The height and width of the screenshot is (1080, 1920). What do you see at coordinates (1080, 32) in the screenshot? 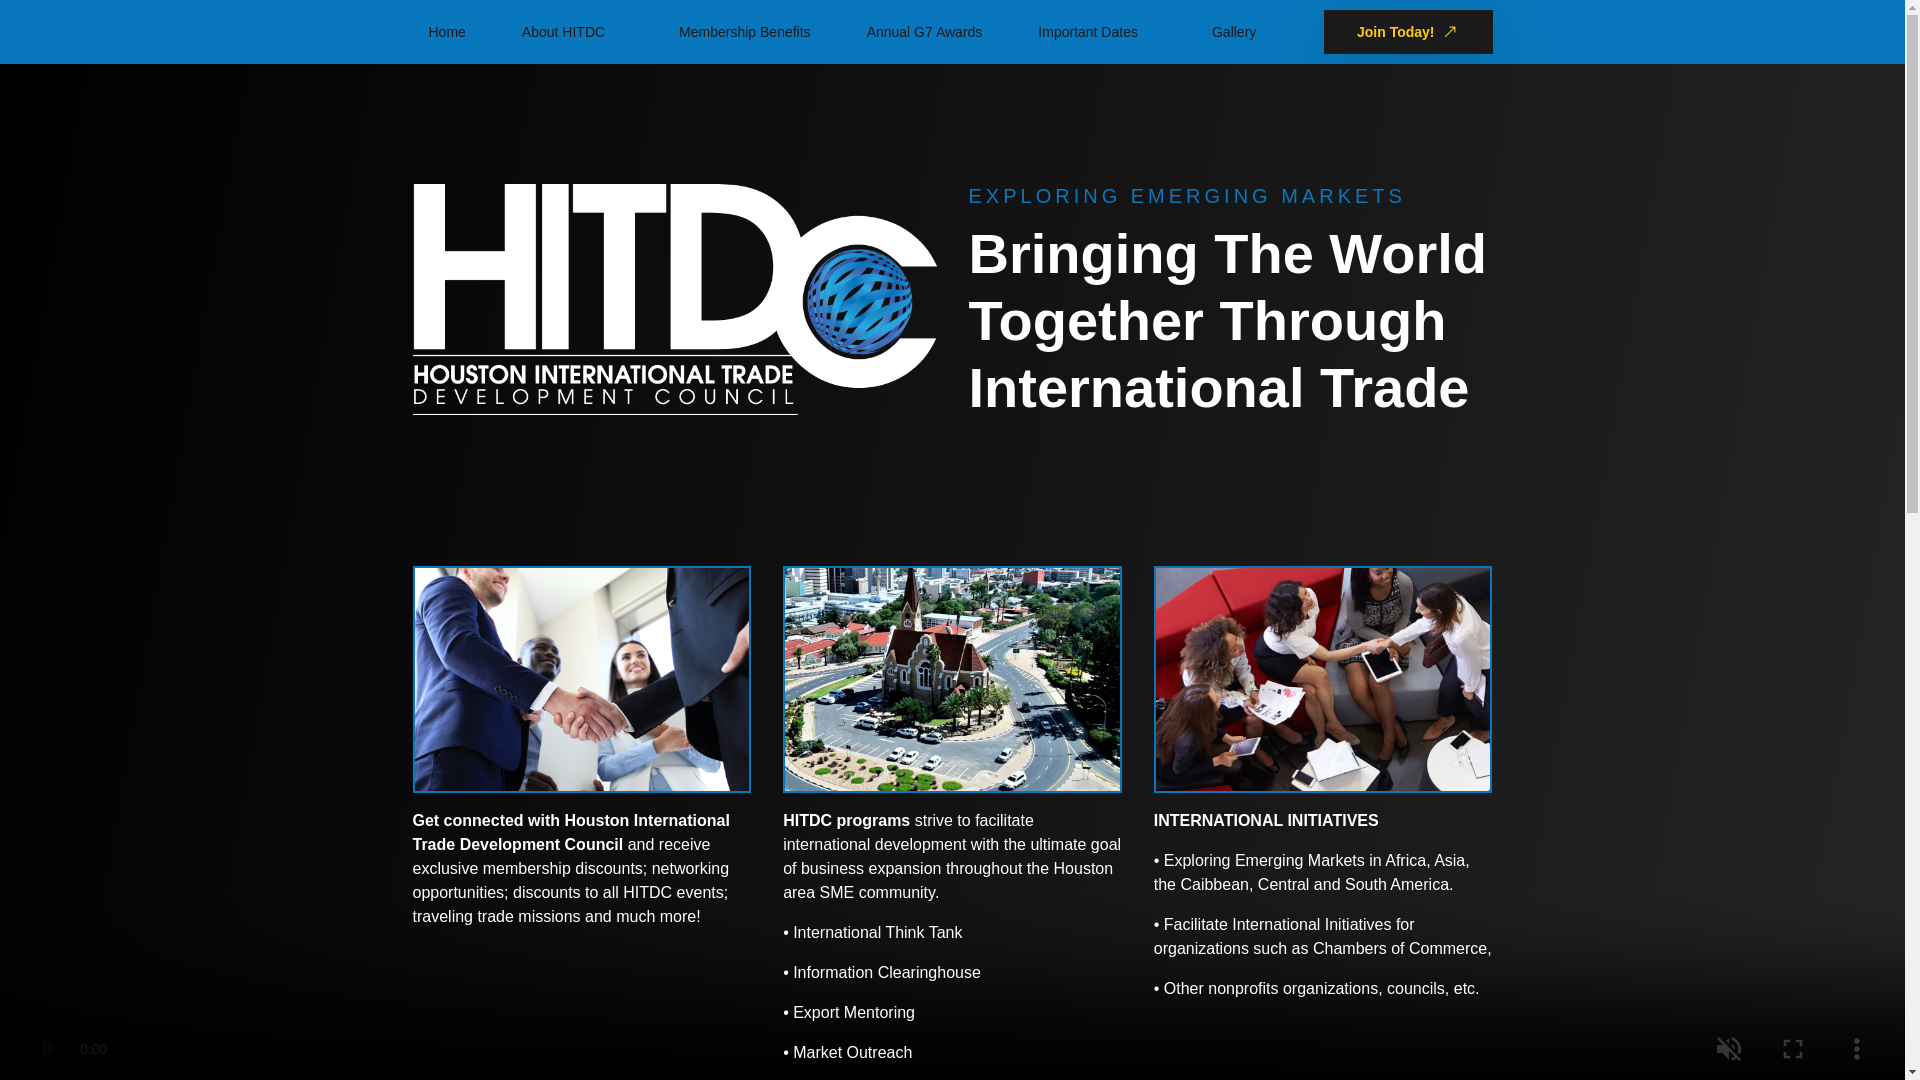
I see `Important Dates` at bounding box center [1080, 32].